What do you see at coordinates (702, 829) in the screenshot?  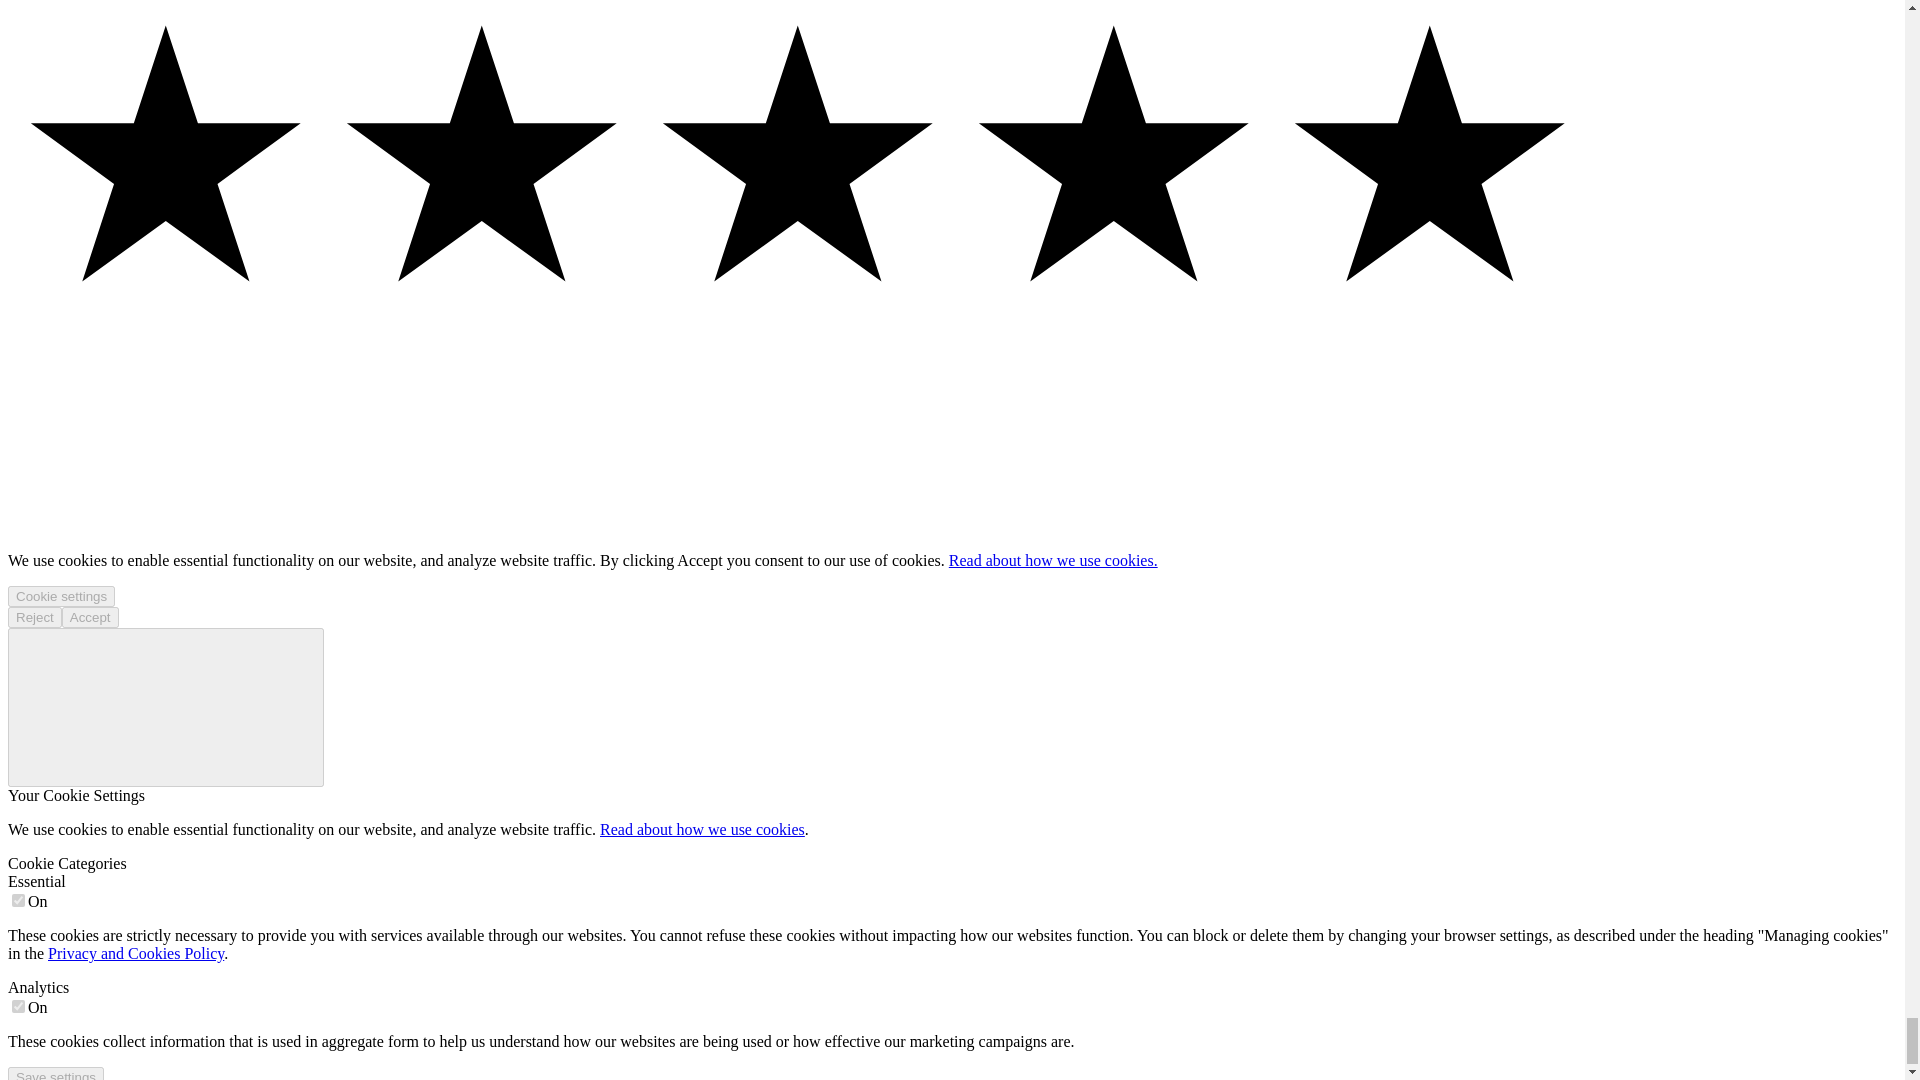 I see `Read about how we use cookies` at bounding box center [702, 829].